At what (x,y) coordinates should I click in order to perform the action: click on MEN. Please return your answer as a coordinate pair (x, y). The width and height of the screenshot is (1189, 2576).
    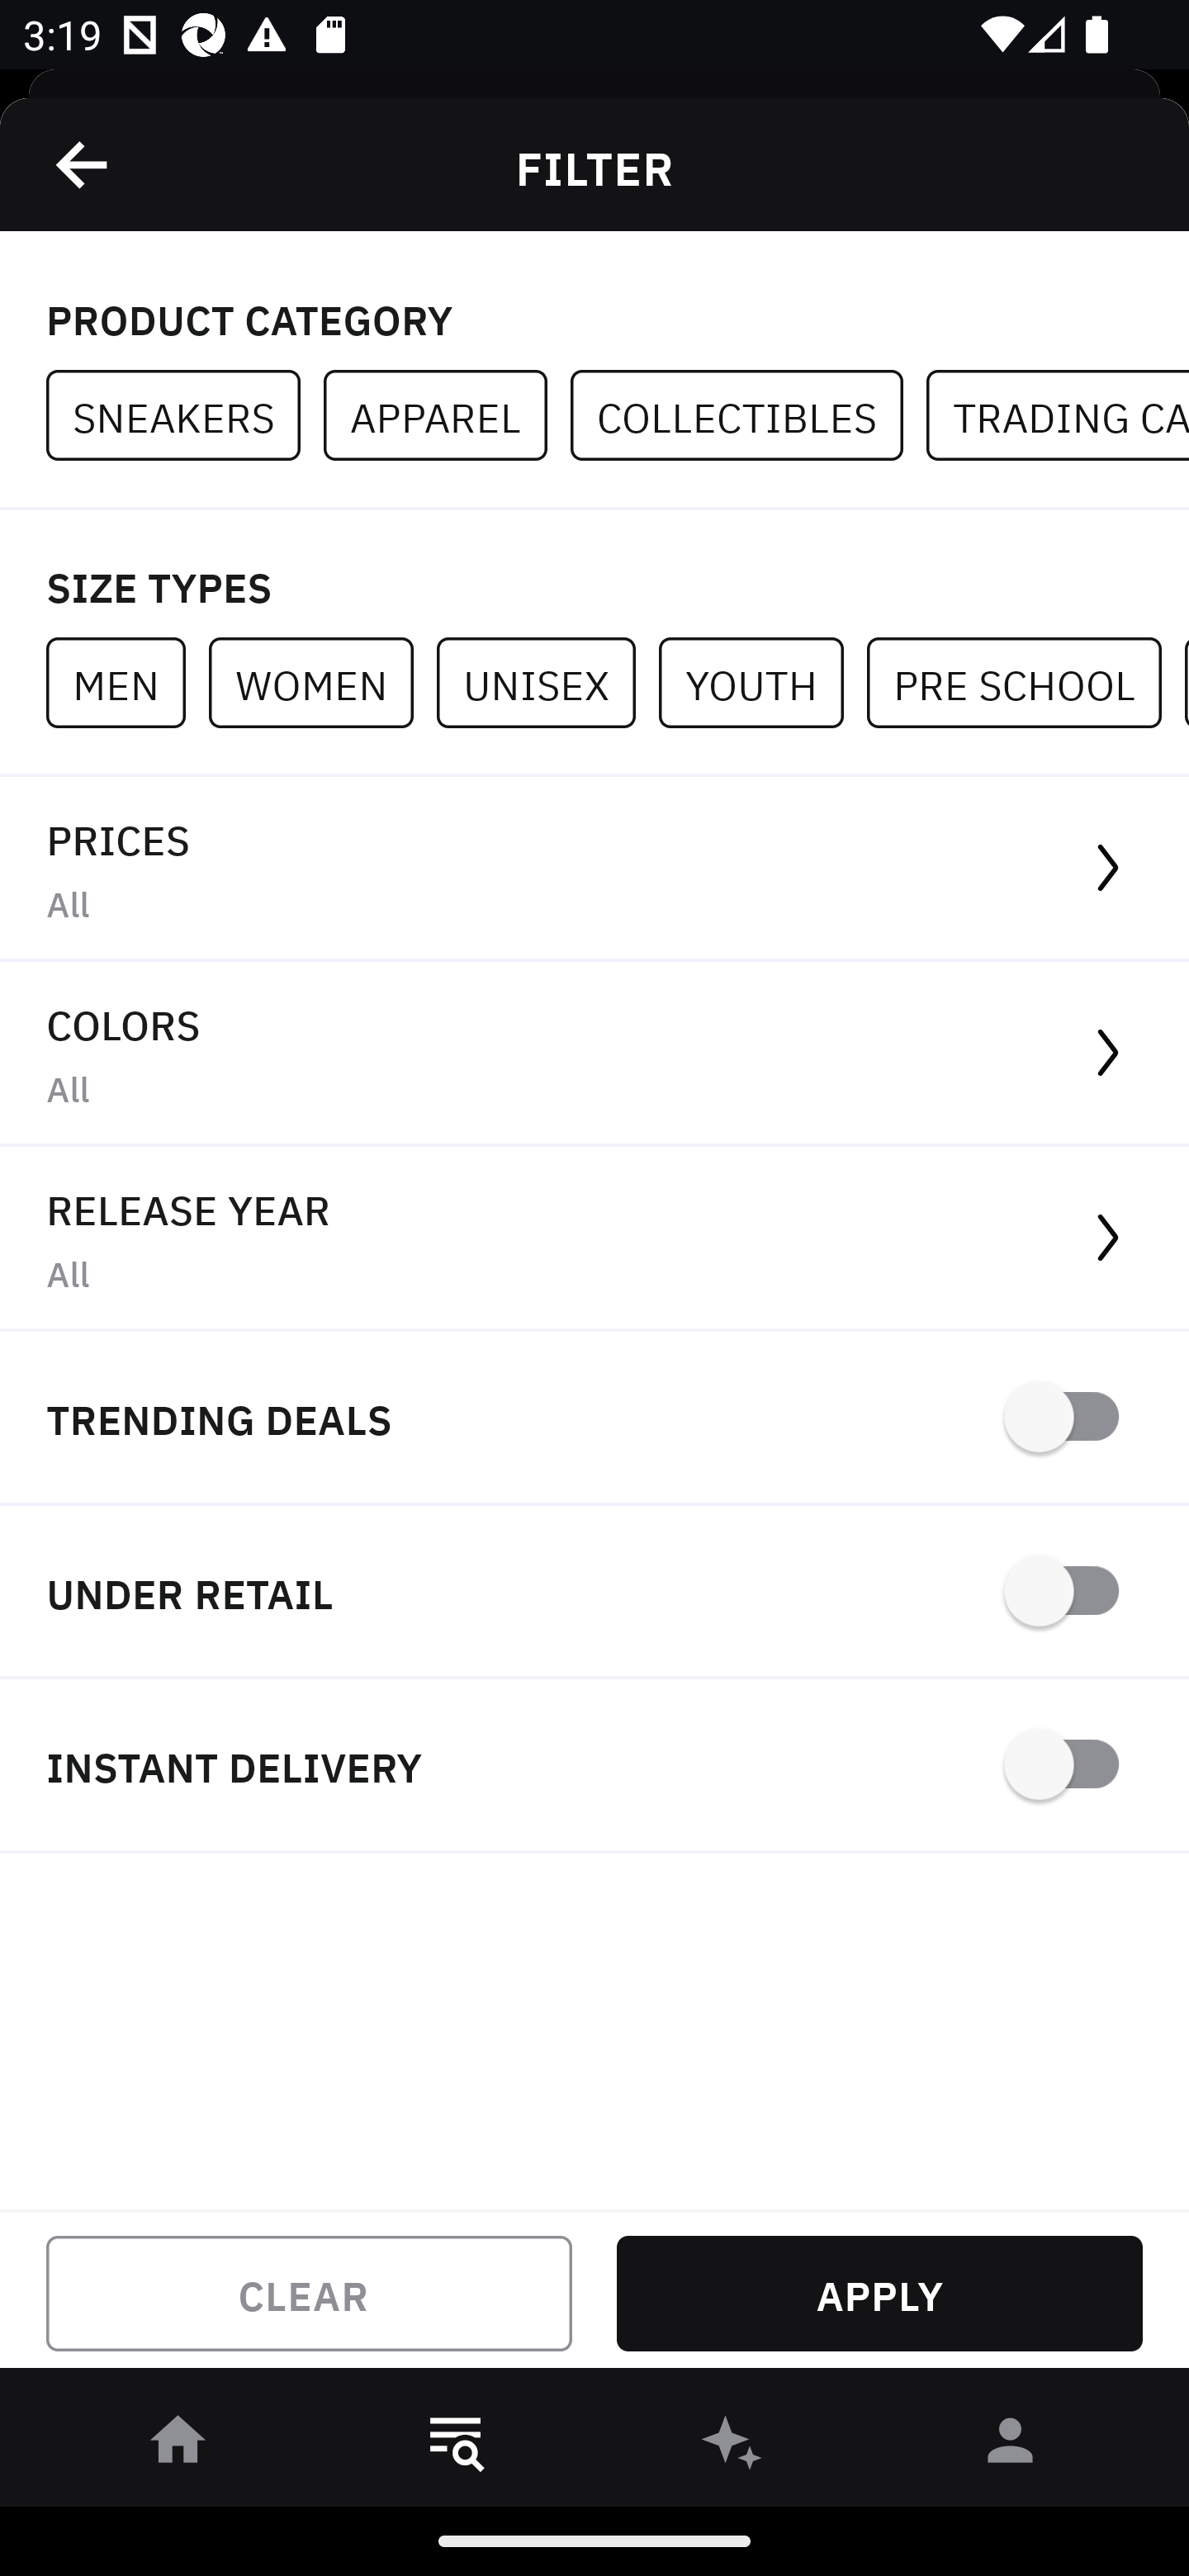
    Looking at the image, I should click on (127, 682).